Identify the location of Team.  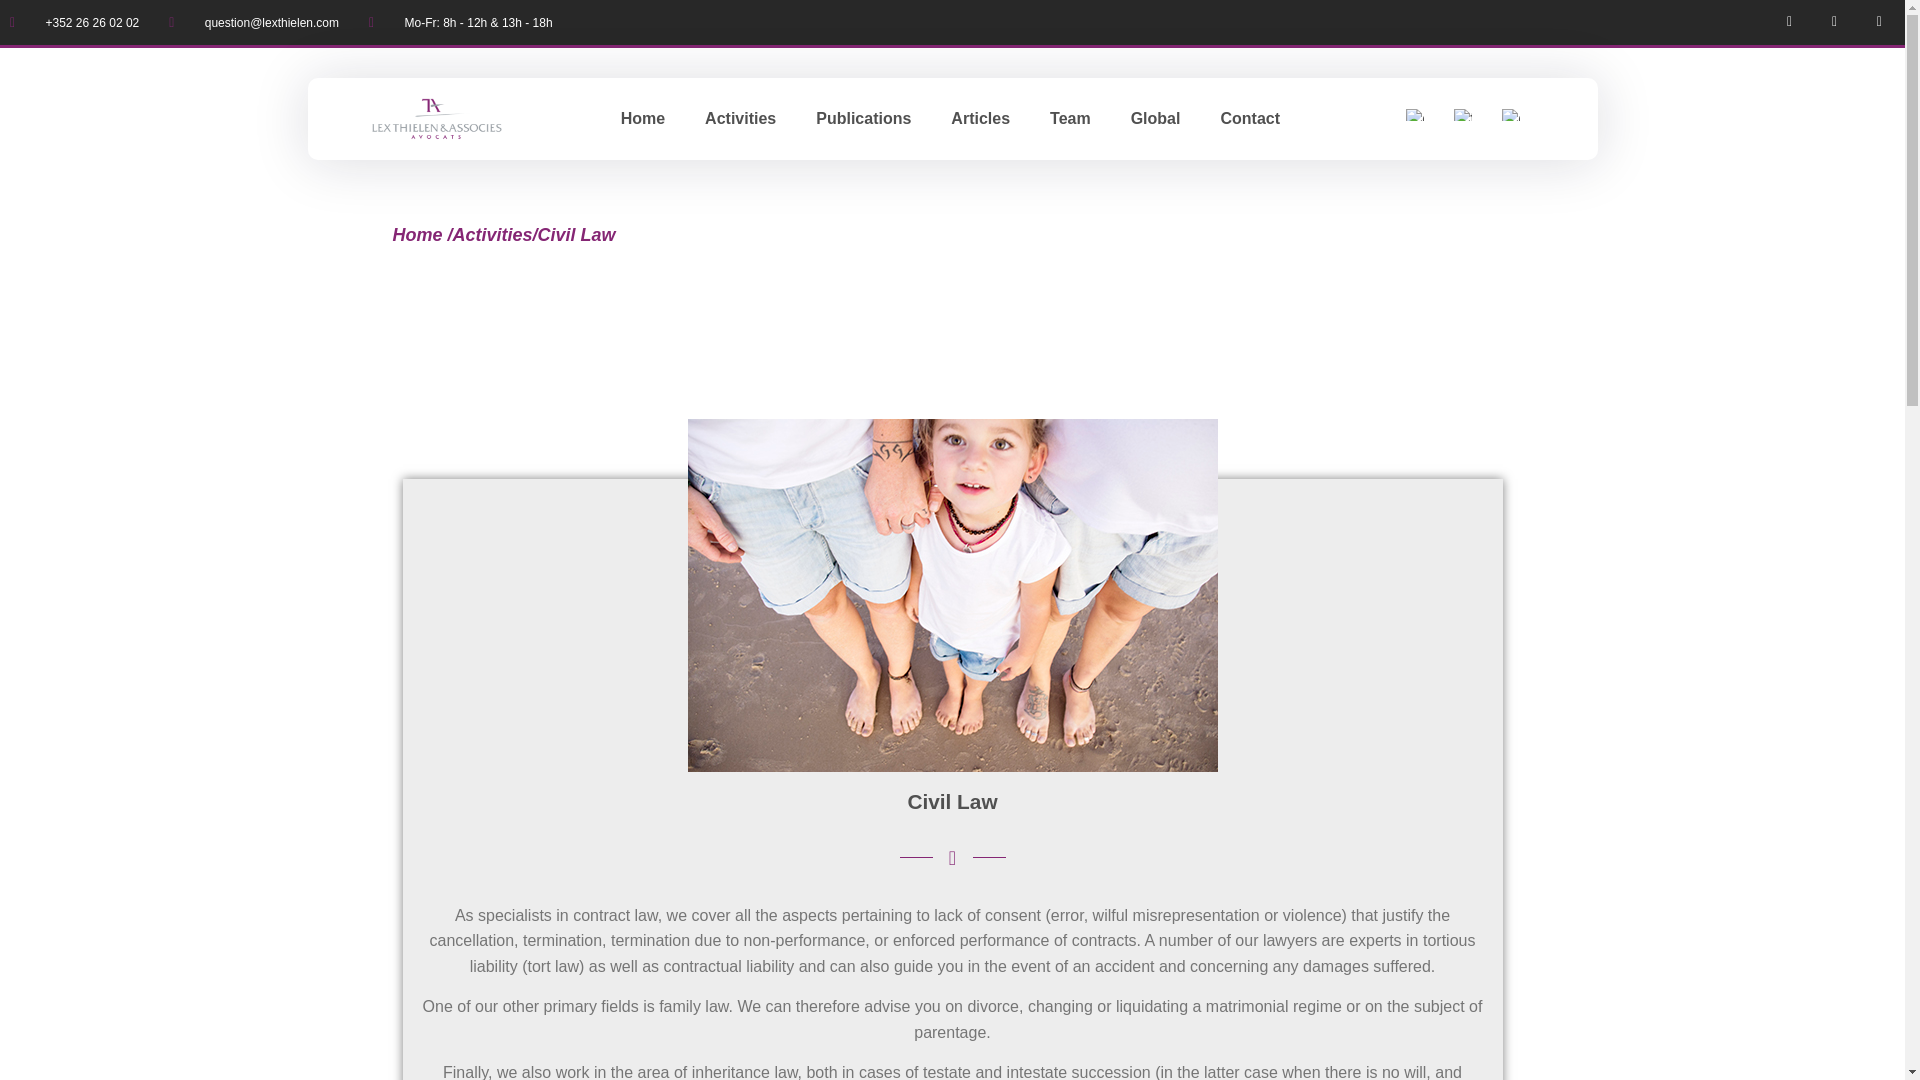
(1070, 118).